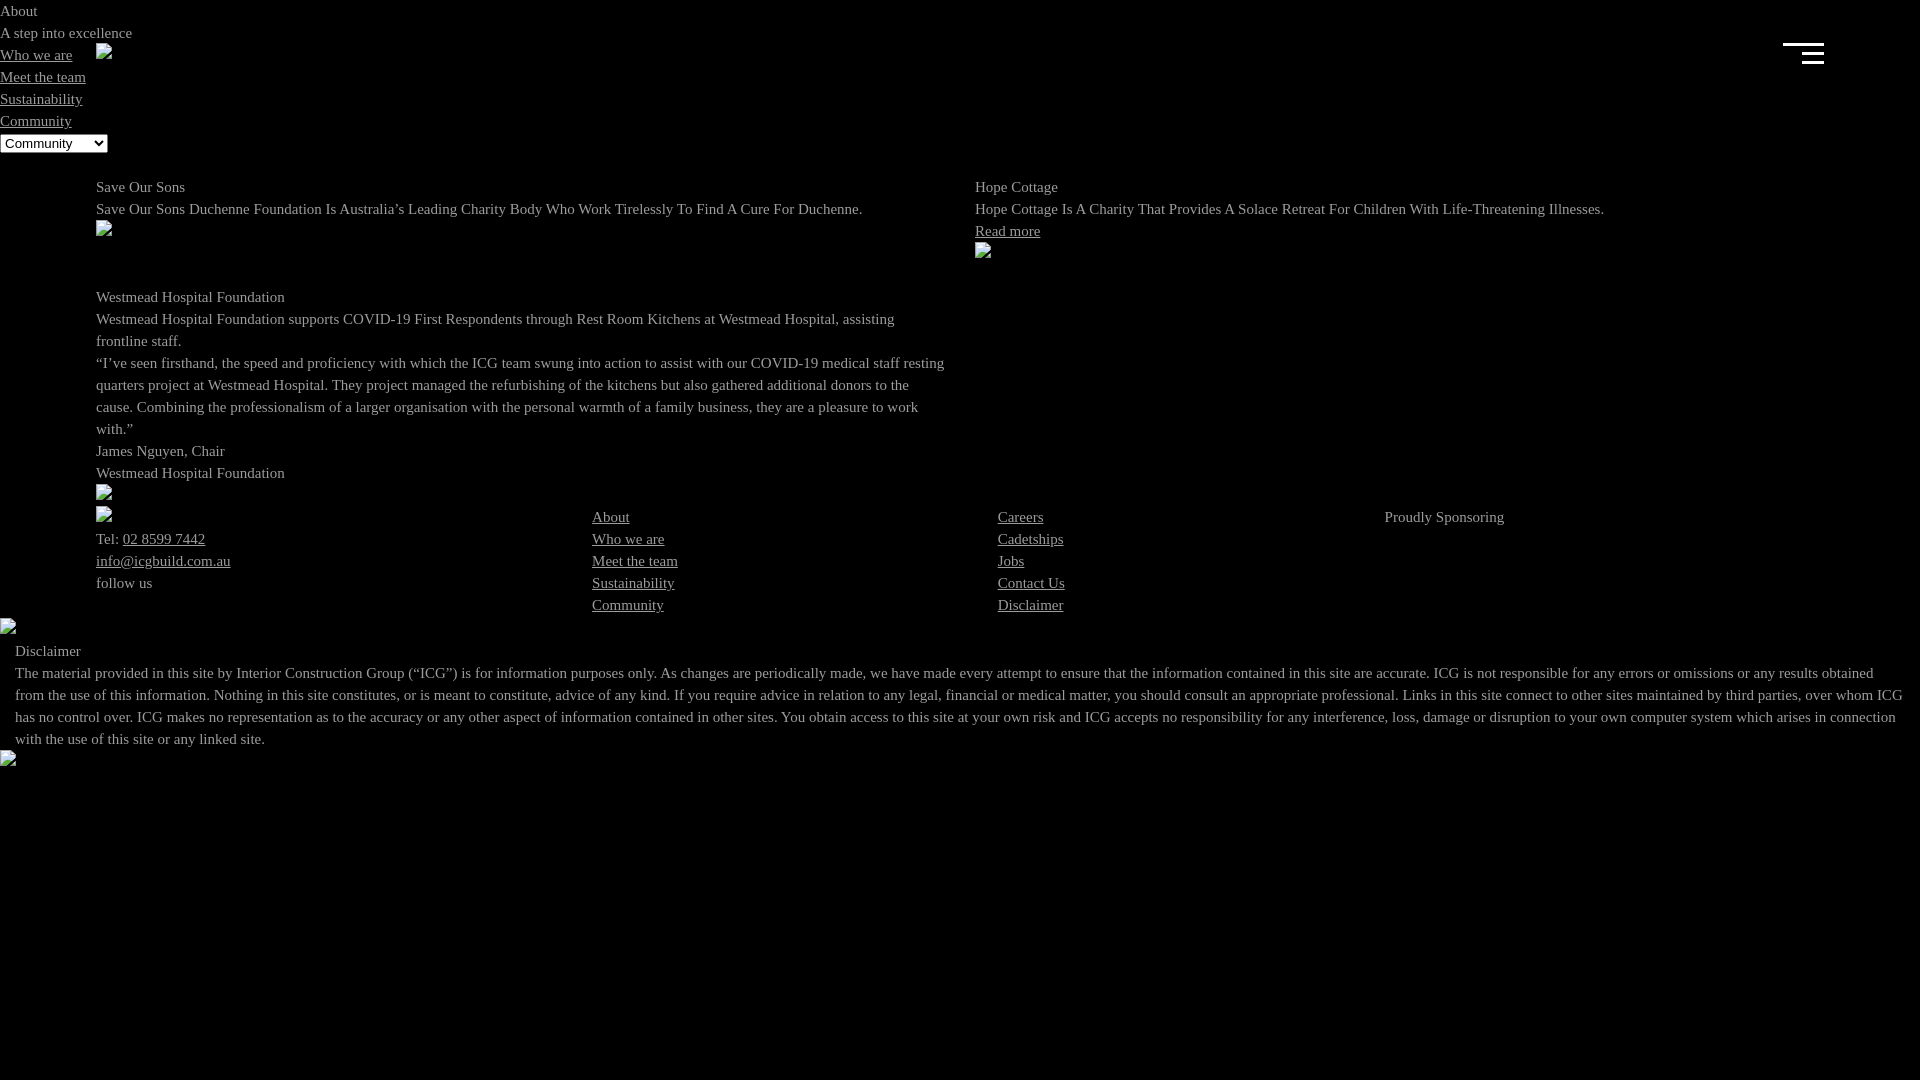 The height and width of the screenshot is (1080, 1920). I want to click on Meet the team, so click(635, 561).